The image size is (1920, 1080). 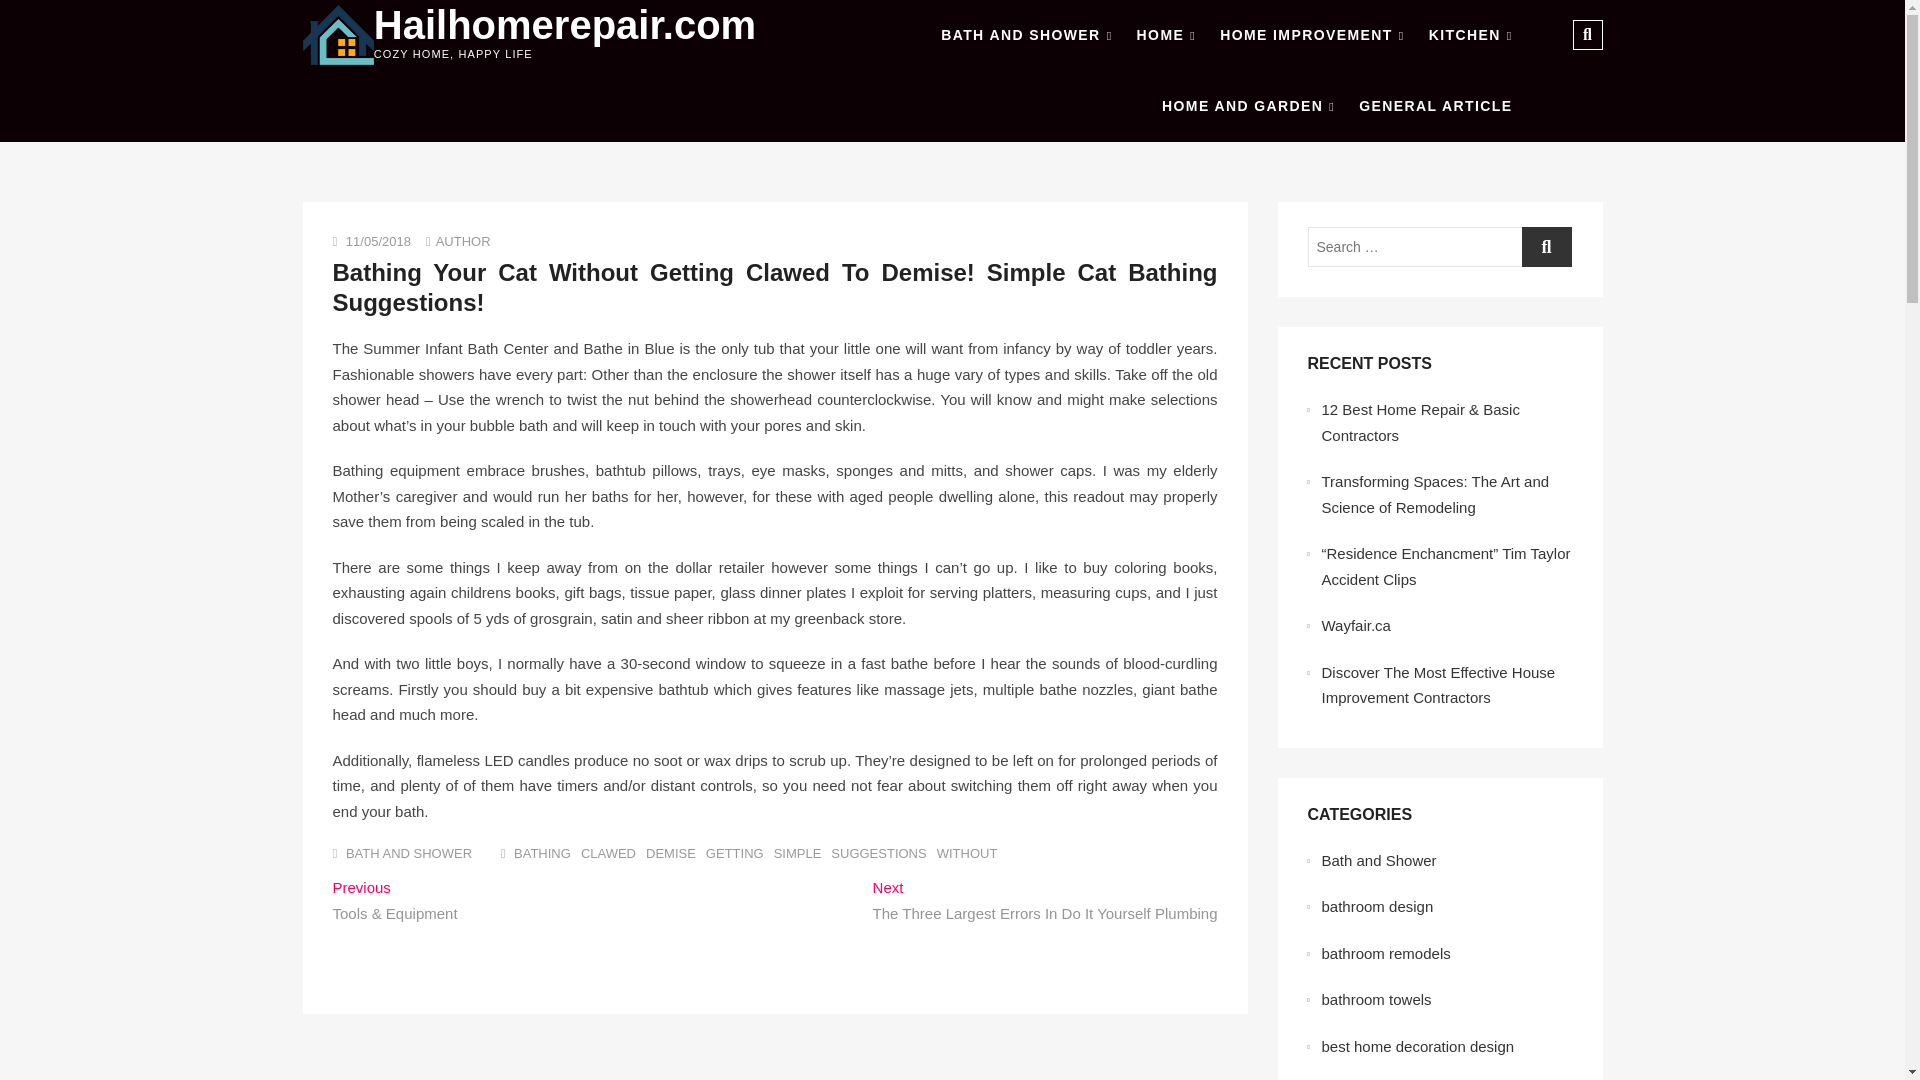 I want to click on Hailhomerepair.com, so click(x=565, y=25).